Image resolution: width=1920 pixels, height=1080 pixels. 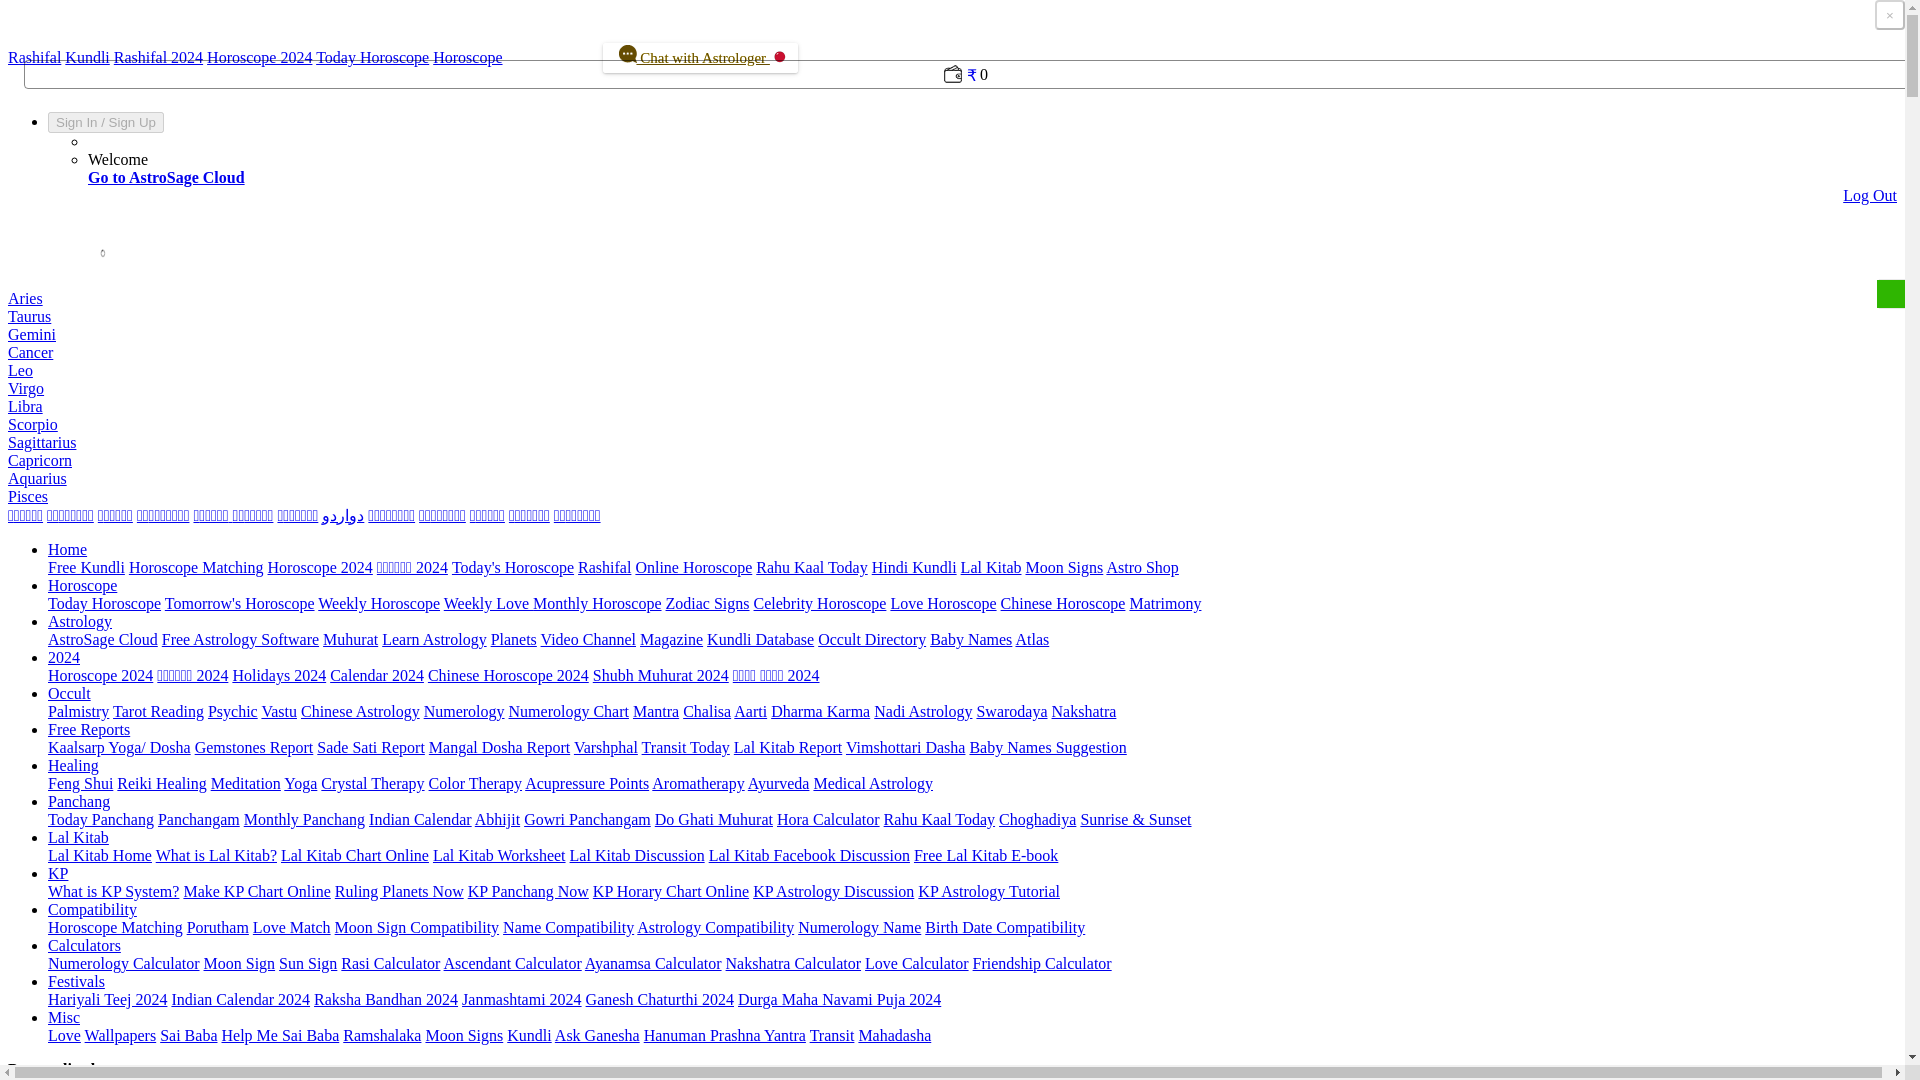 What do you see at coordinates (42, 442) in the screenshot?
I see `Sagittarius` at bounding box center [42, 442].